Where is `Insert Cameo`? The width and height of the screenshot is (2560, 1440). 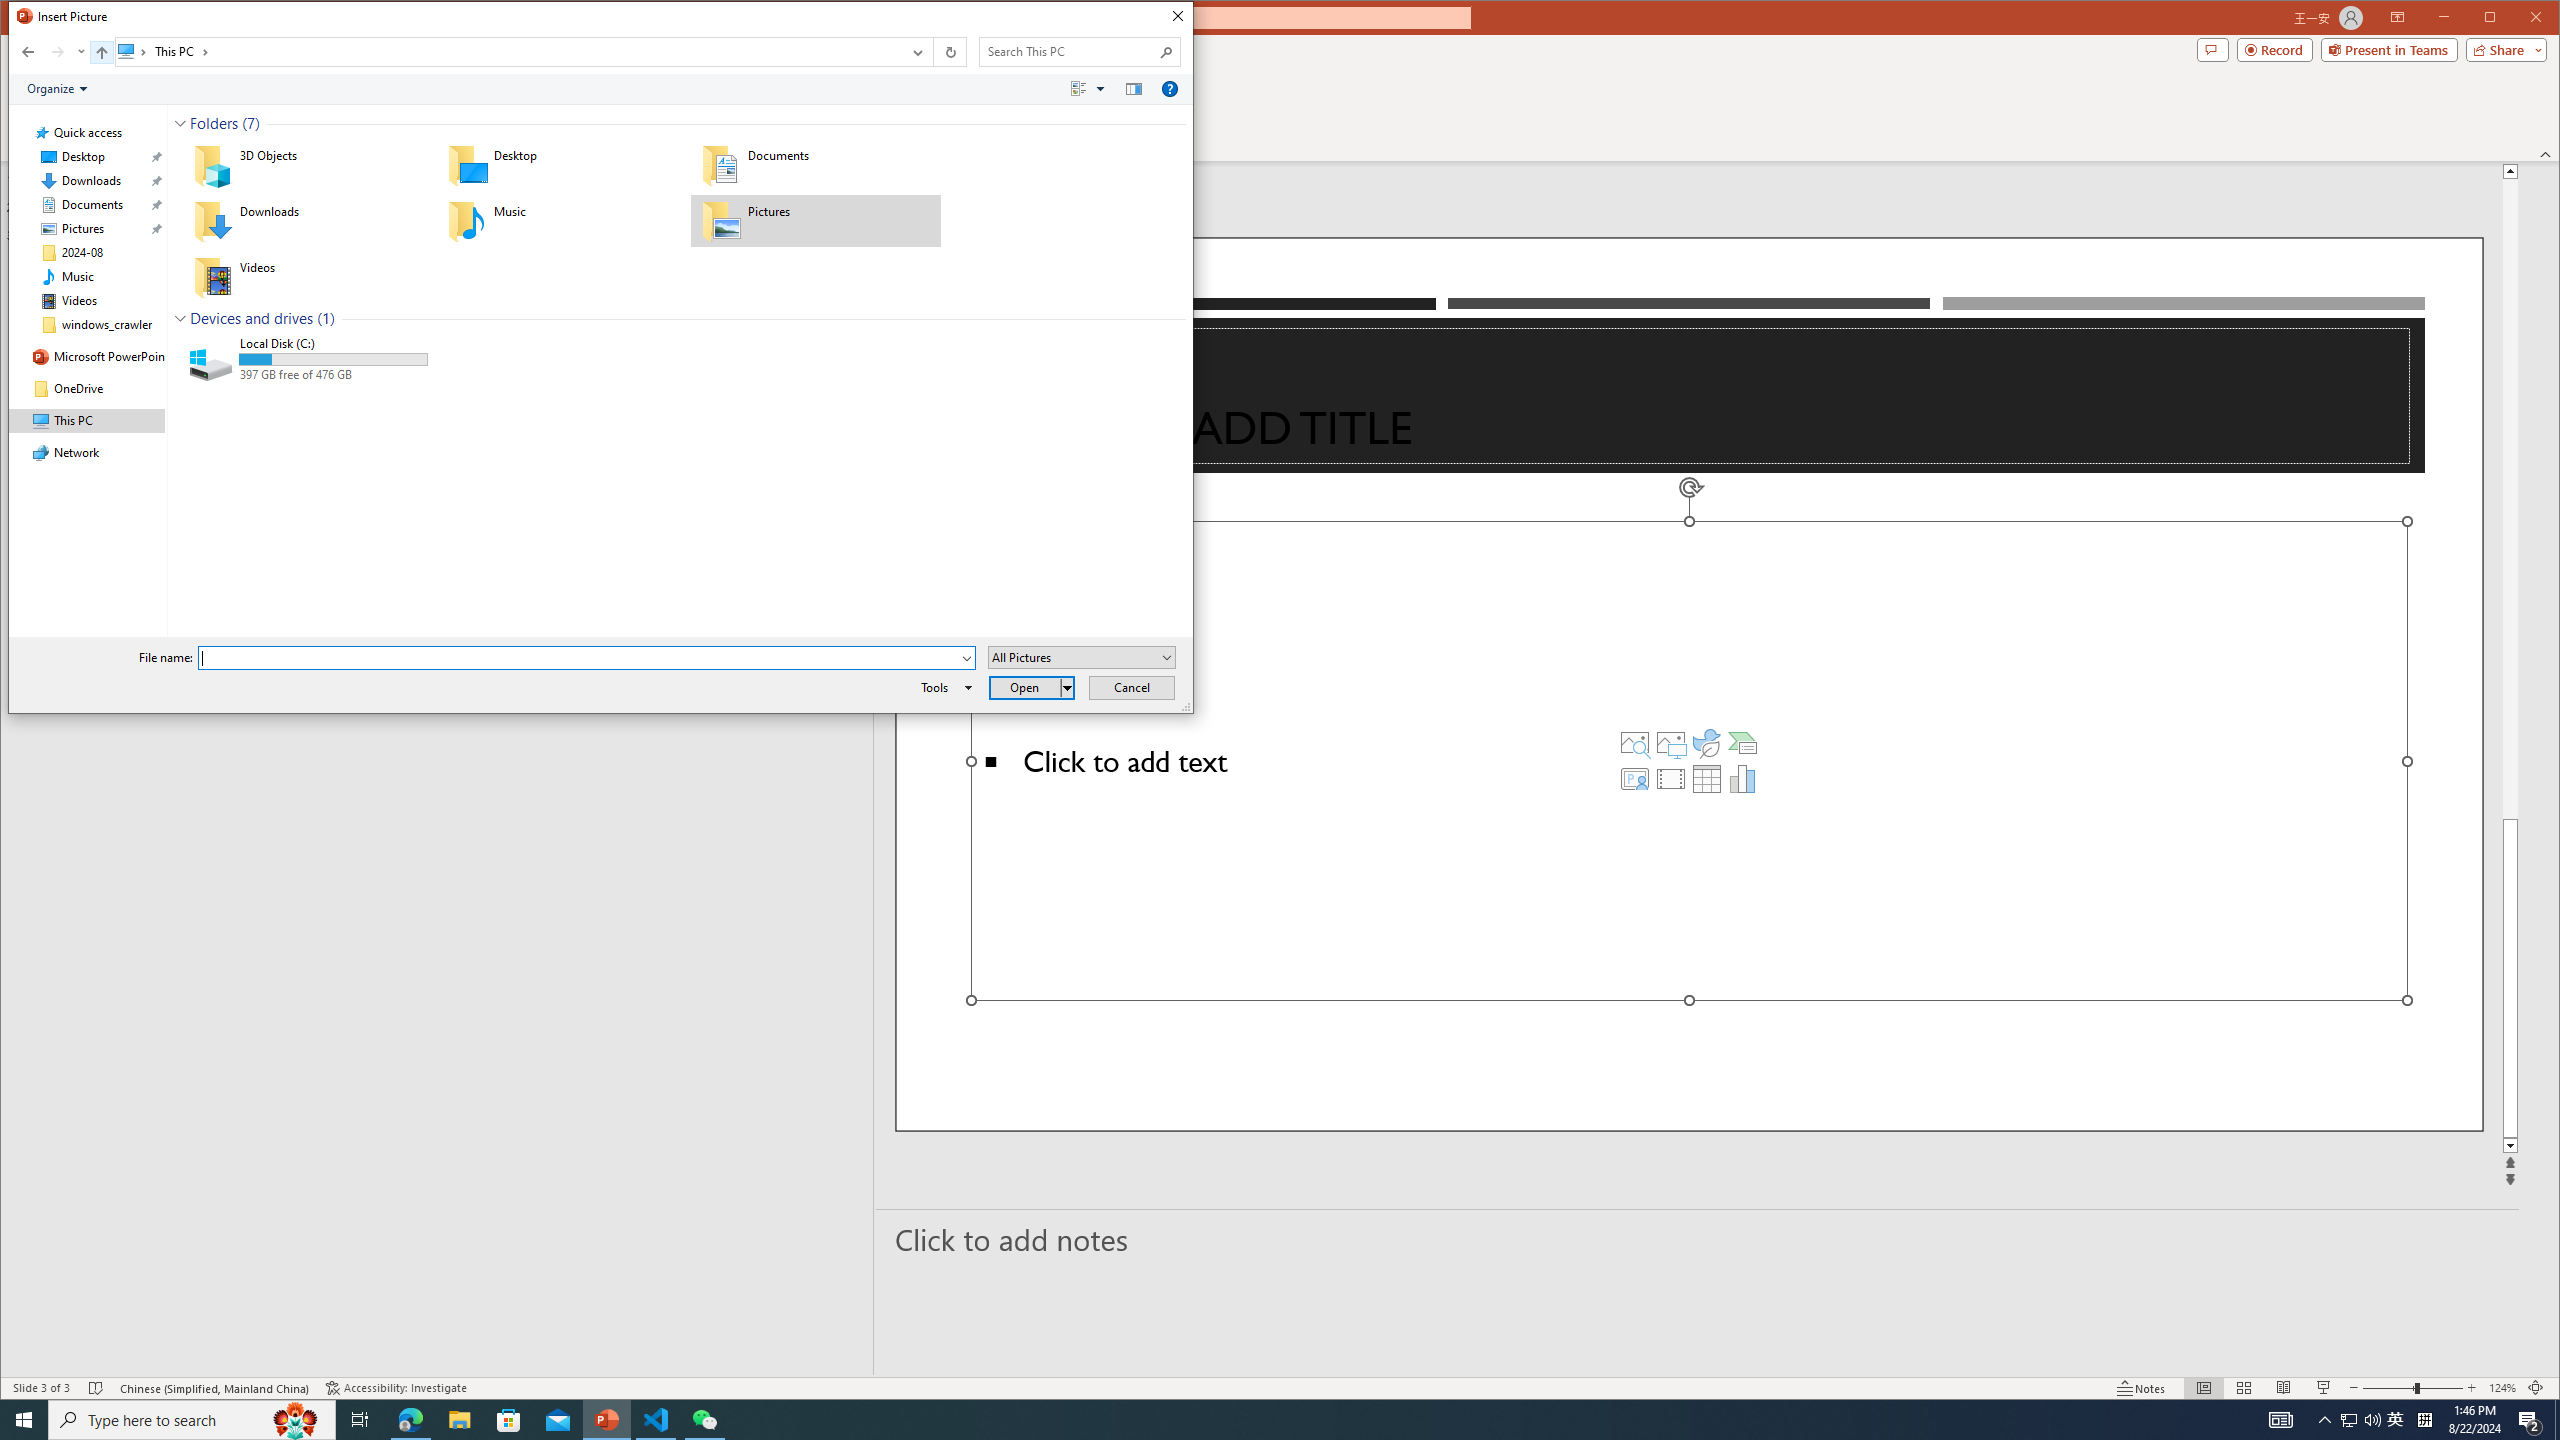
Insert Cameo is located at coordinates (1634, 778).